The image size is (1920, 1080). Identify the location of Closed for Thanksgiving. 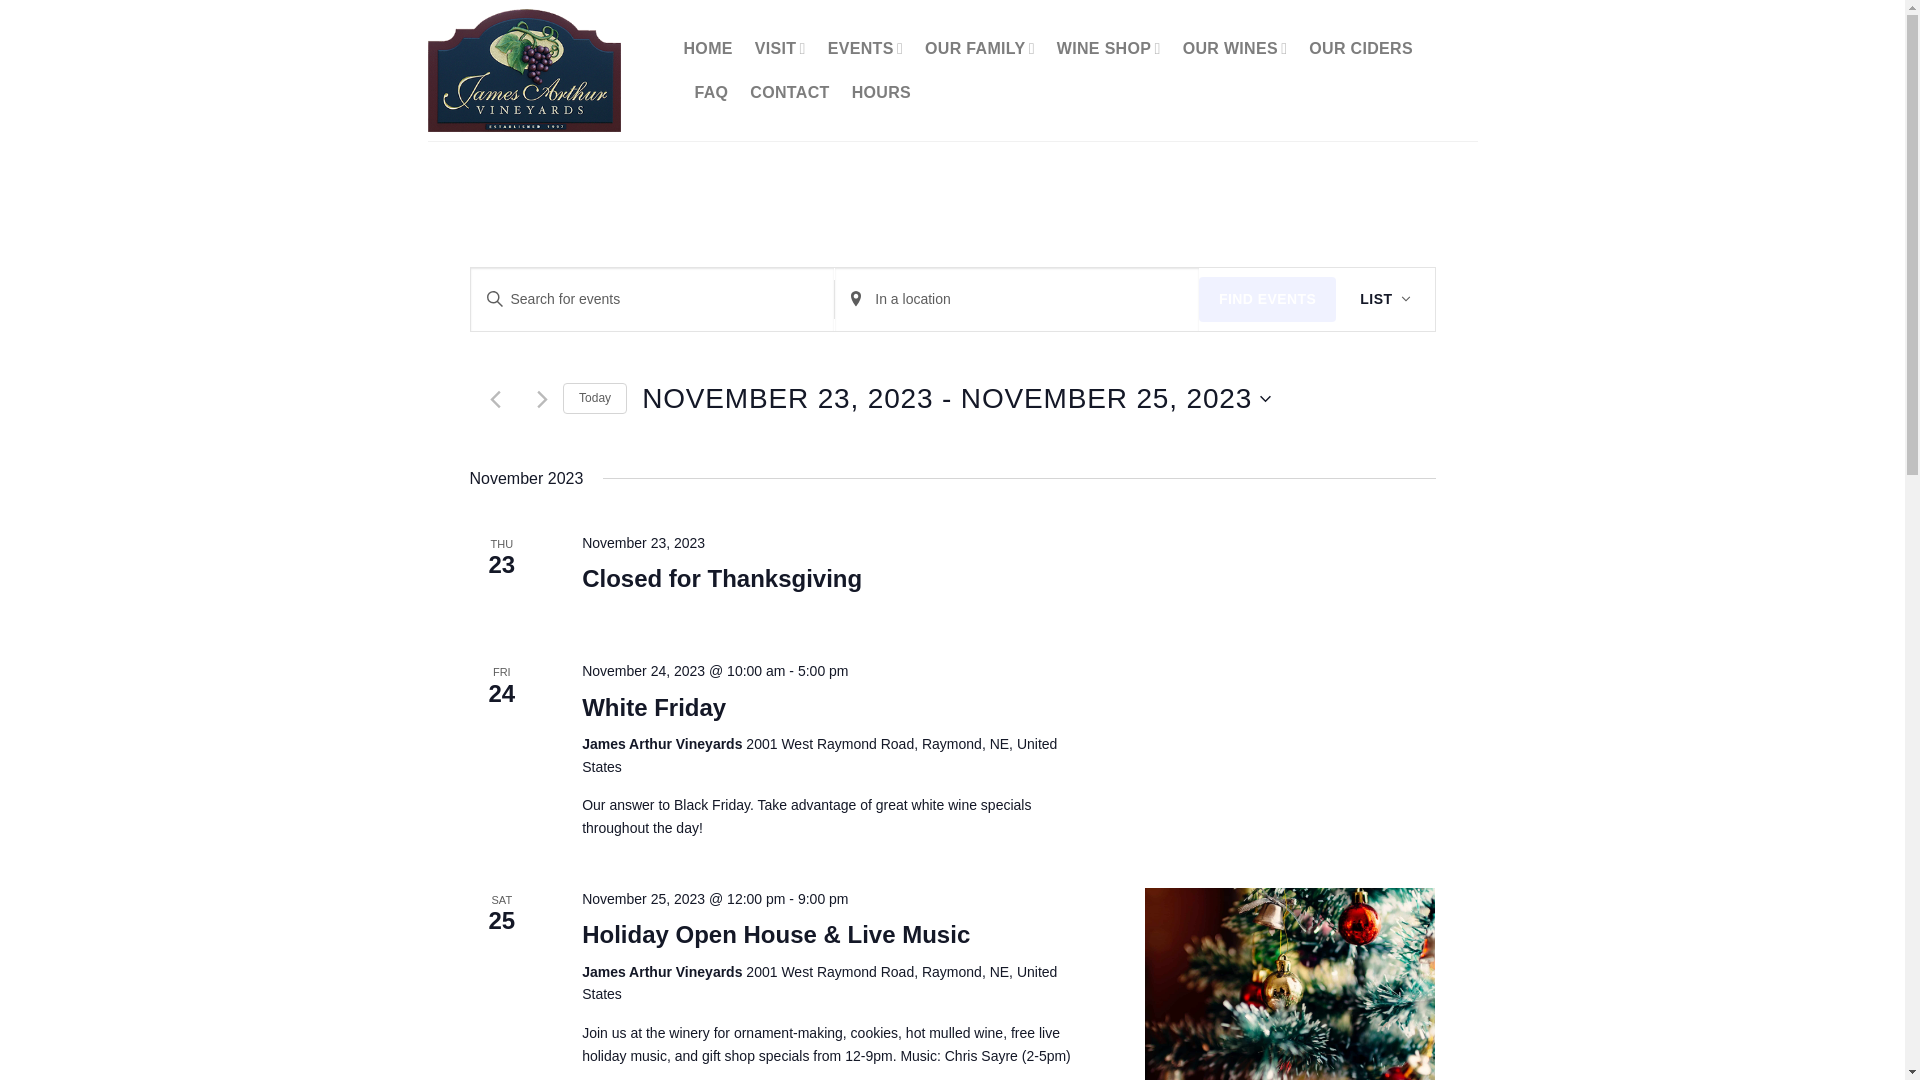
(722, 578).